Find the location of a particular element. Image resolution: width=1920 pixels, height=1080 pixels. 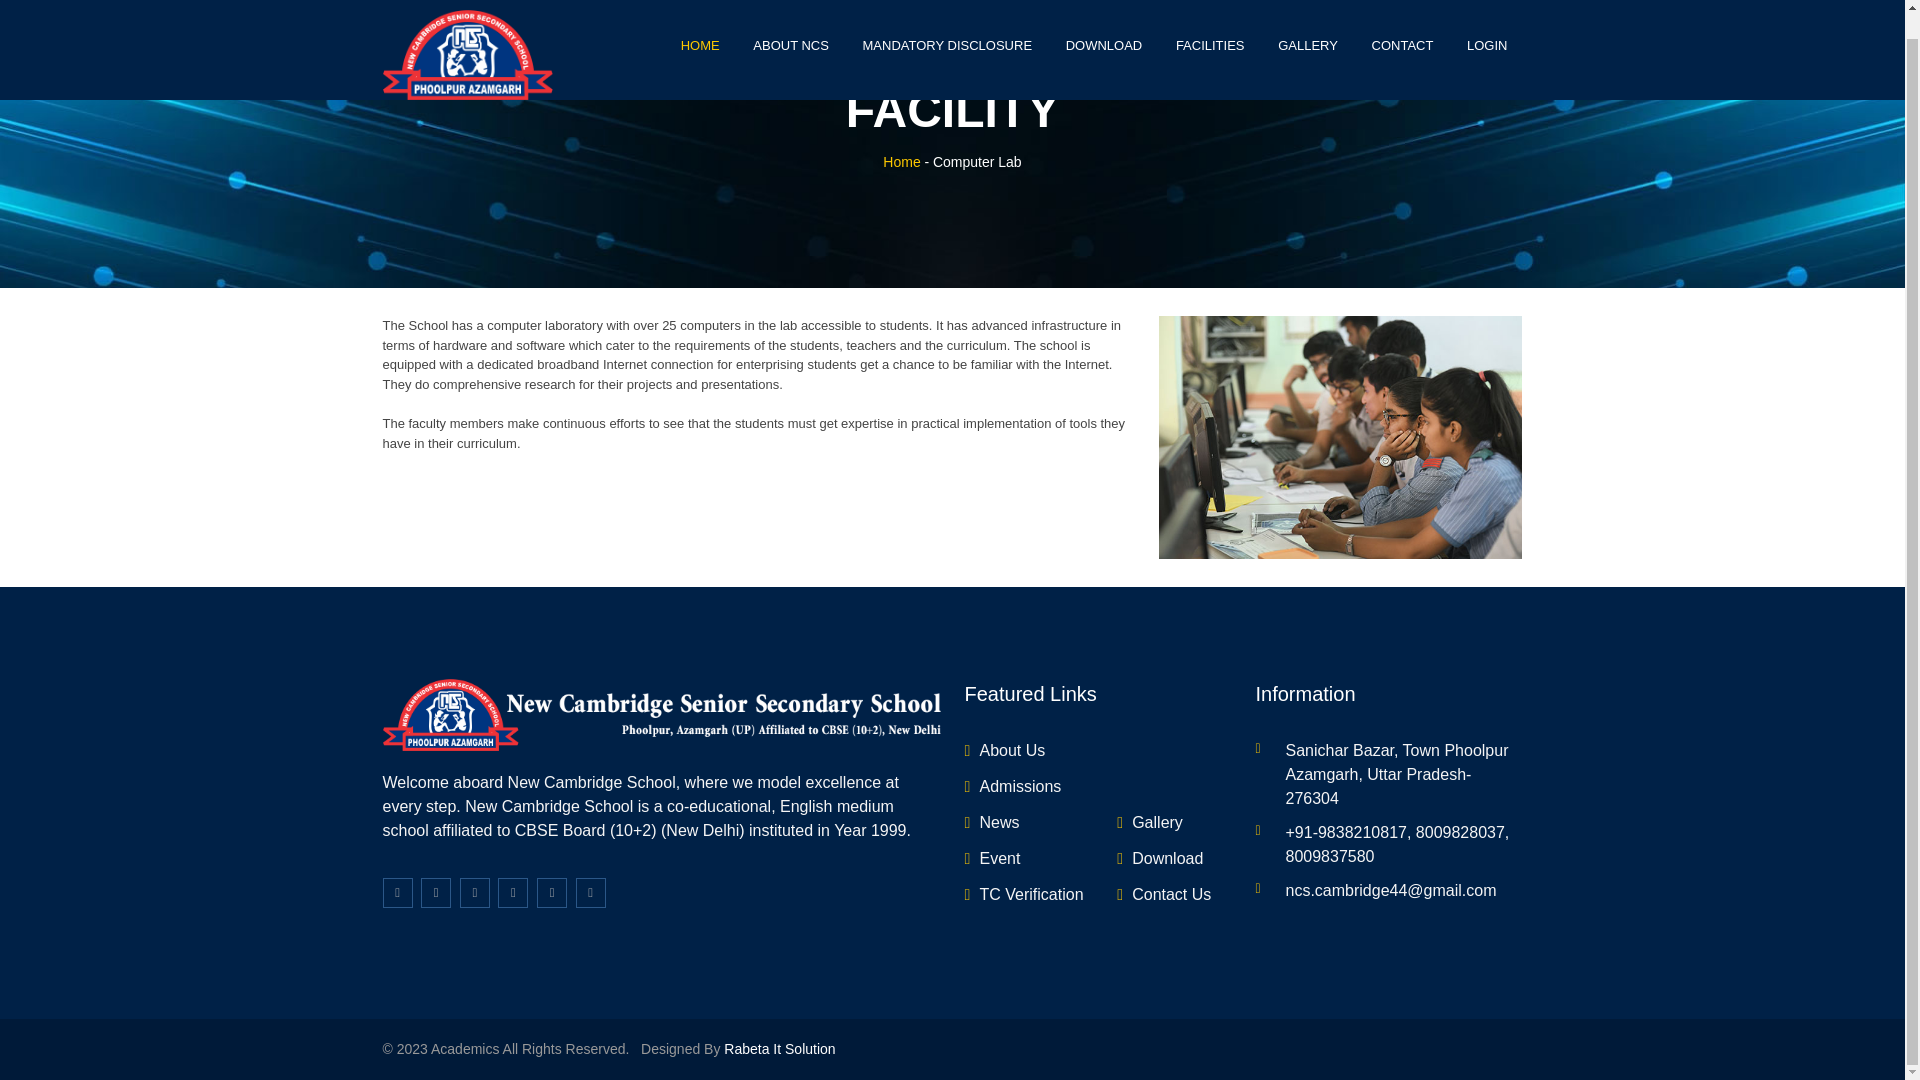

LOGIN is located at coordinates (1486, 22).